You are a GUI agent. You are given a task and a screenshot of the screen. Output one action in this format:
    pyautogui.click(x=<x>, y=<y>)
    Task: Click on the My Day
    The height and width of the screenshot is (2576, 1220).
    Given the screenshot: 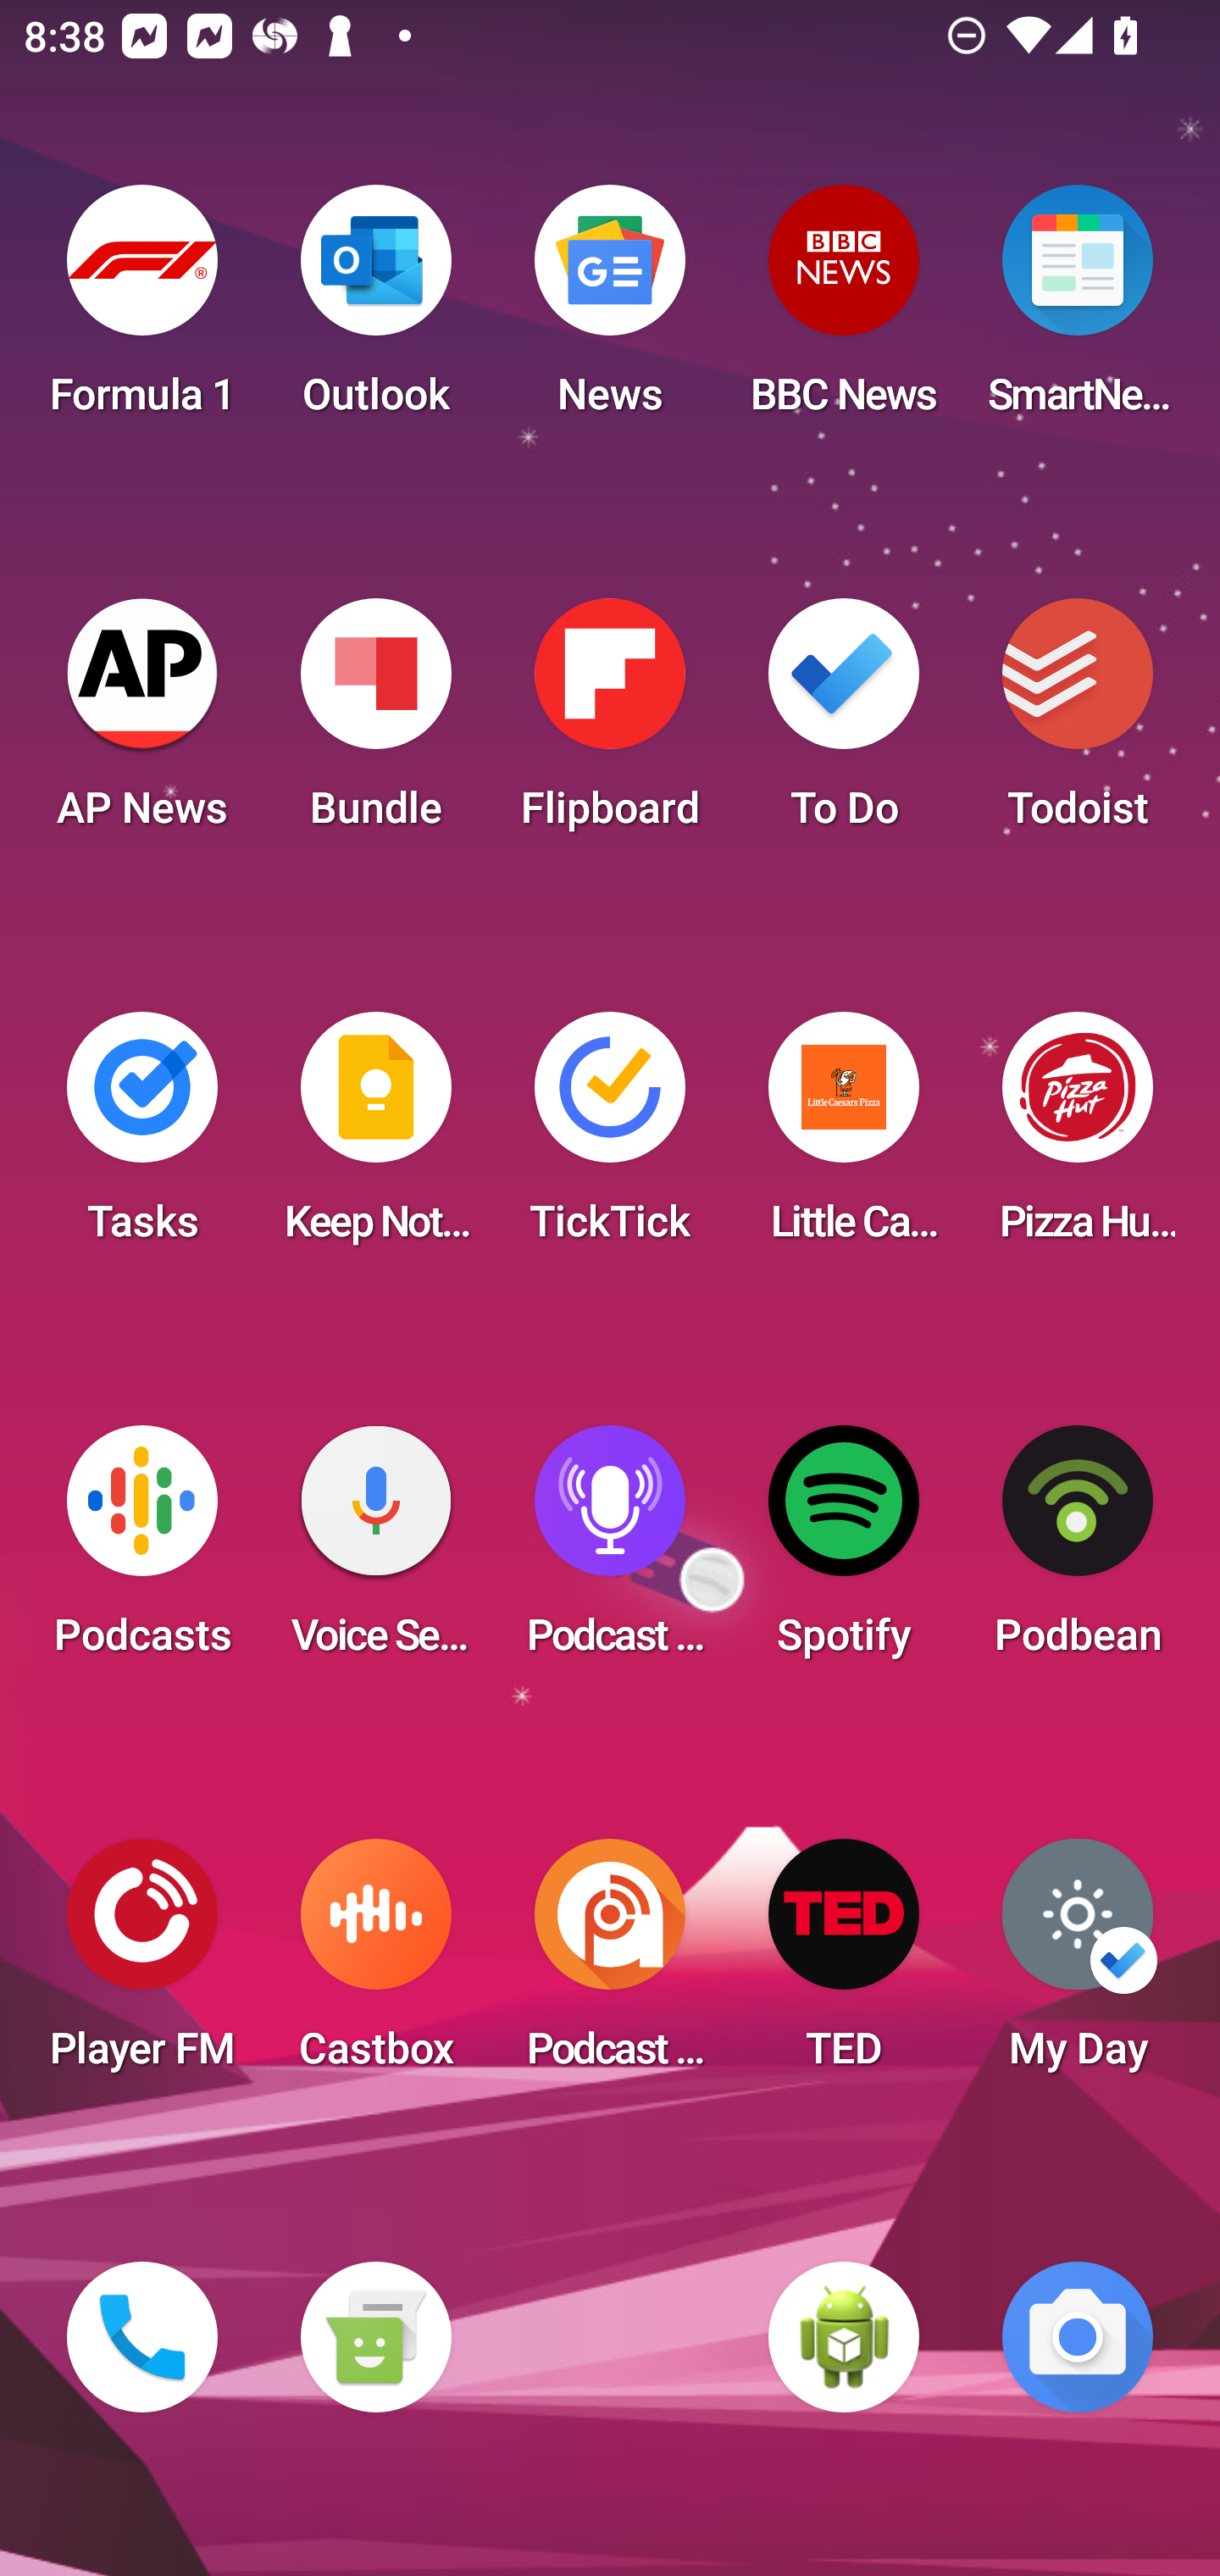 What is the action you would take?
    pyautogui.click(x=1078, y=1964)
    